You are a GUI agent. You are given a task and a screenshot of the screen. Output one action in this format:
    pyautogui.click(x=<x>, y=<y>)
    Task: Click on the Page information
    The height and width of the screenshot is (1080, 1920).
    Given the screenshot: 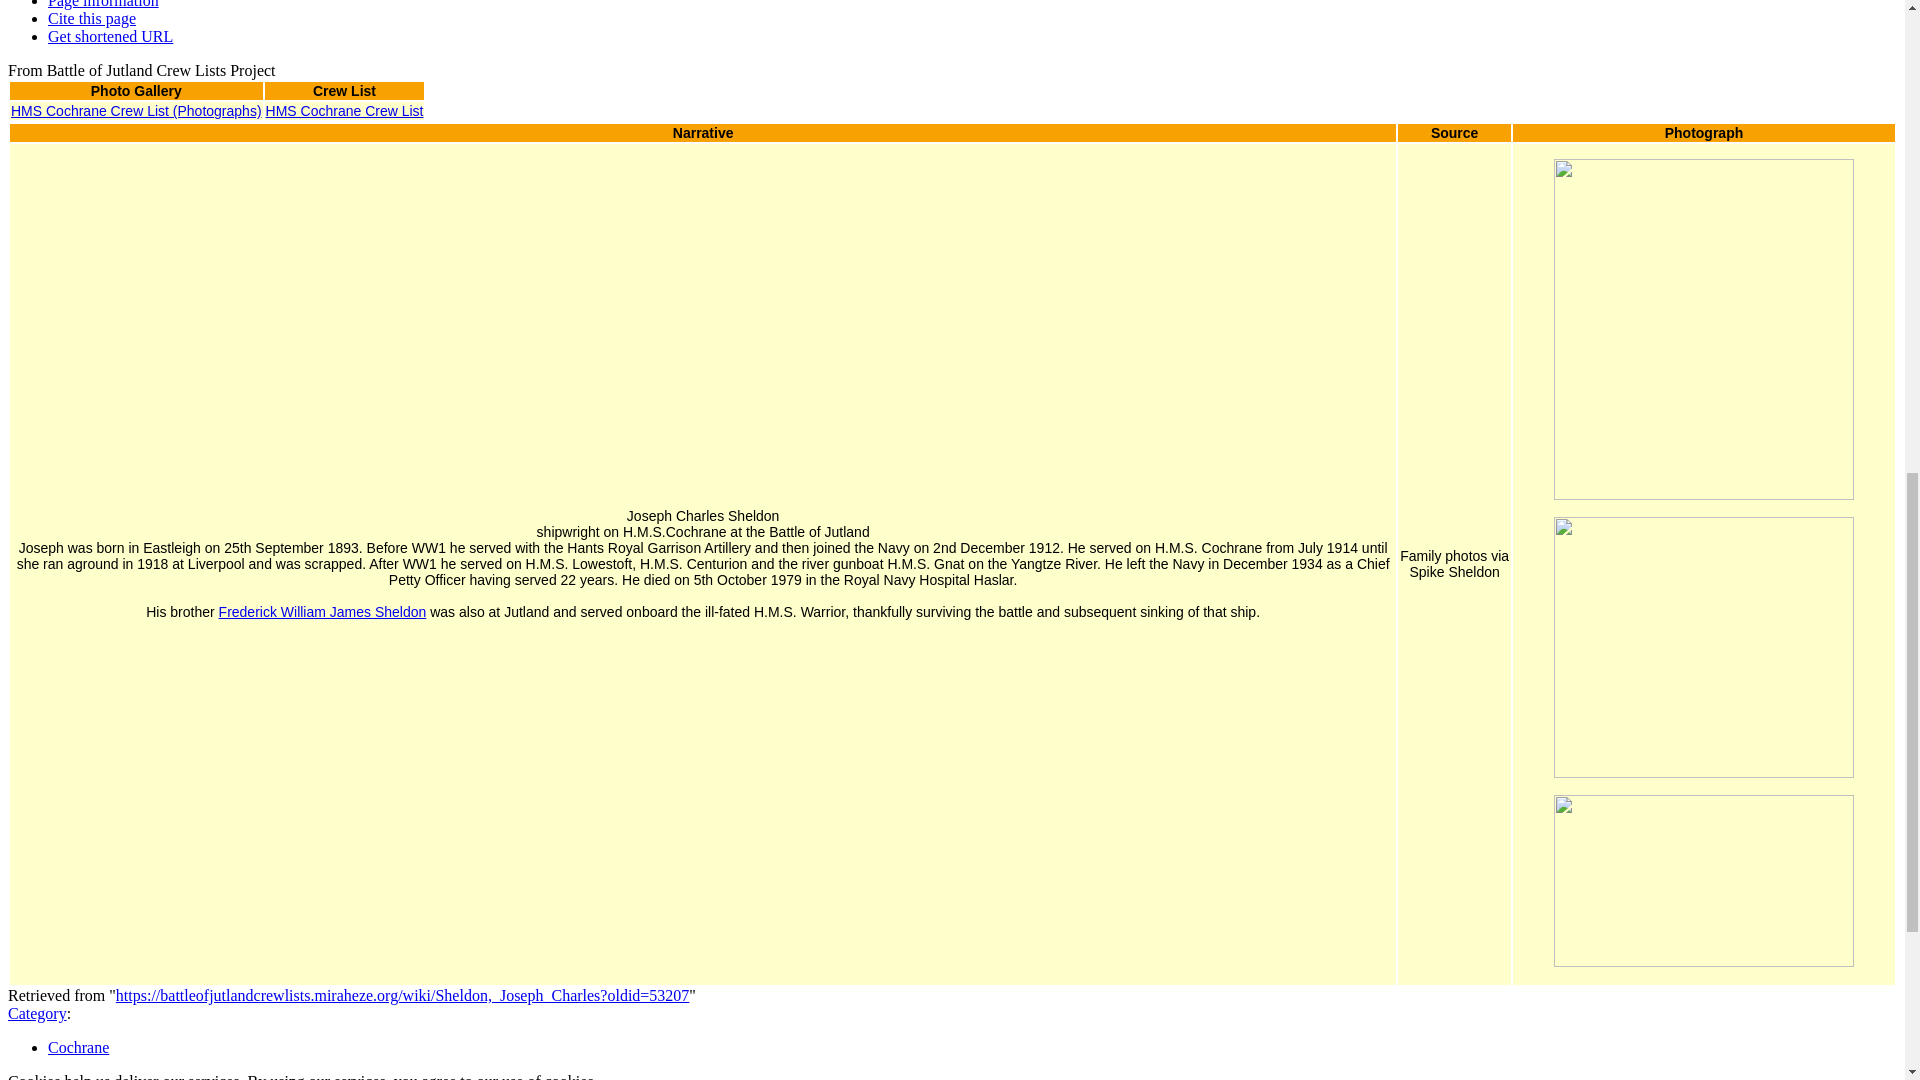 What is the action you would take?
    pyautogui.click(x=104, y=4)
    